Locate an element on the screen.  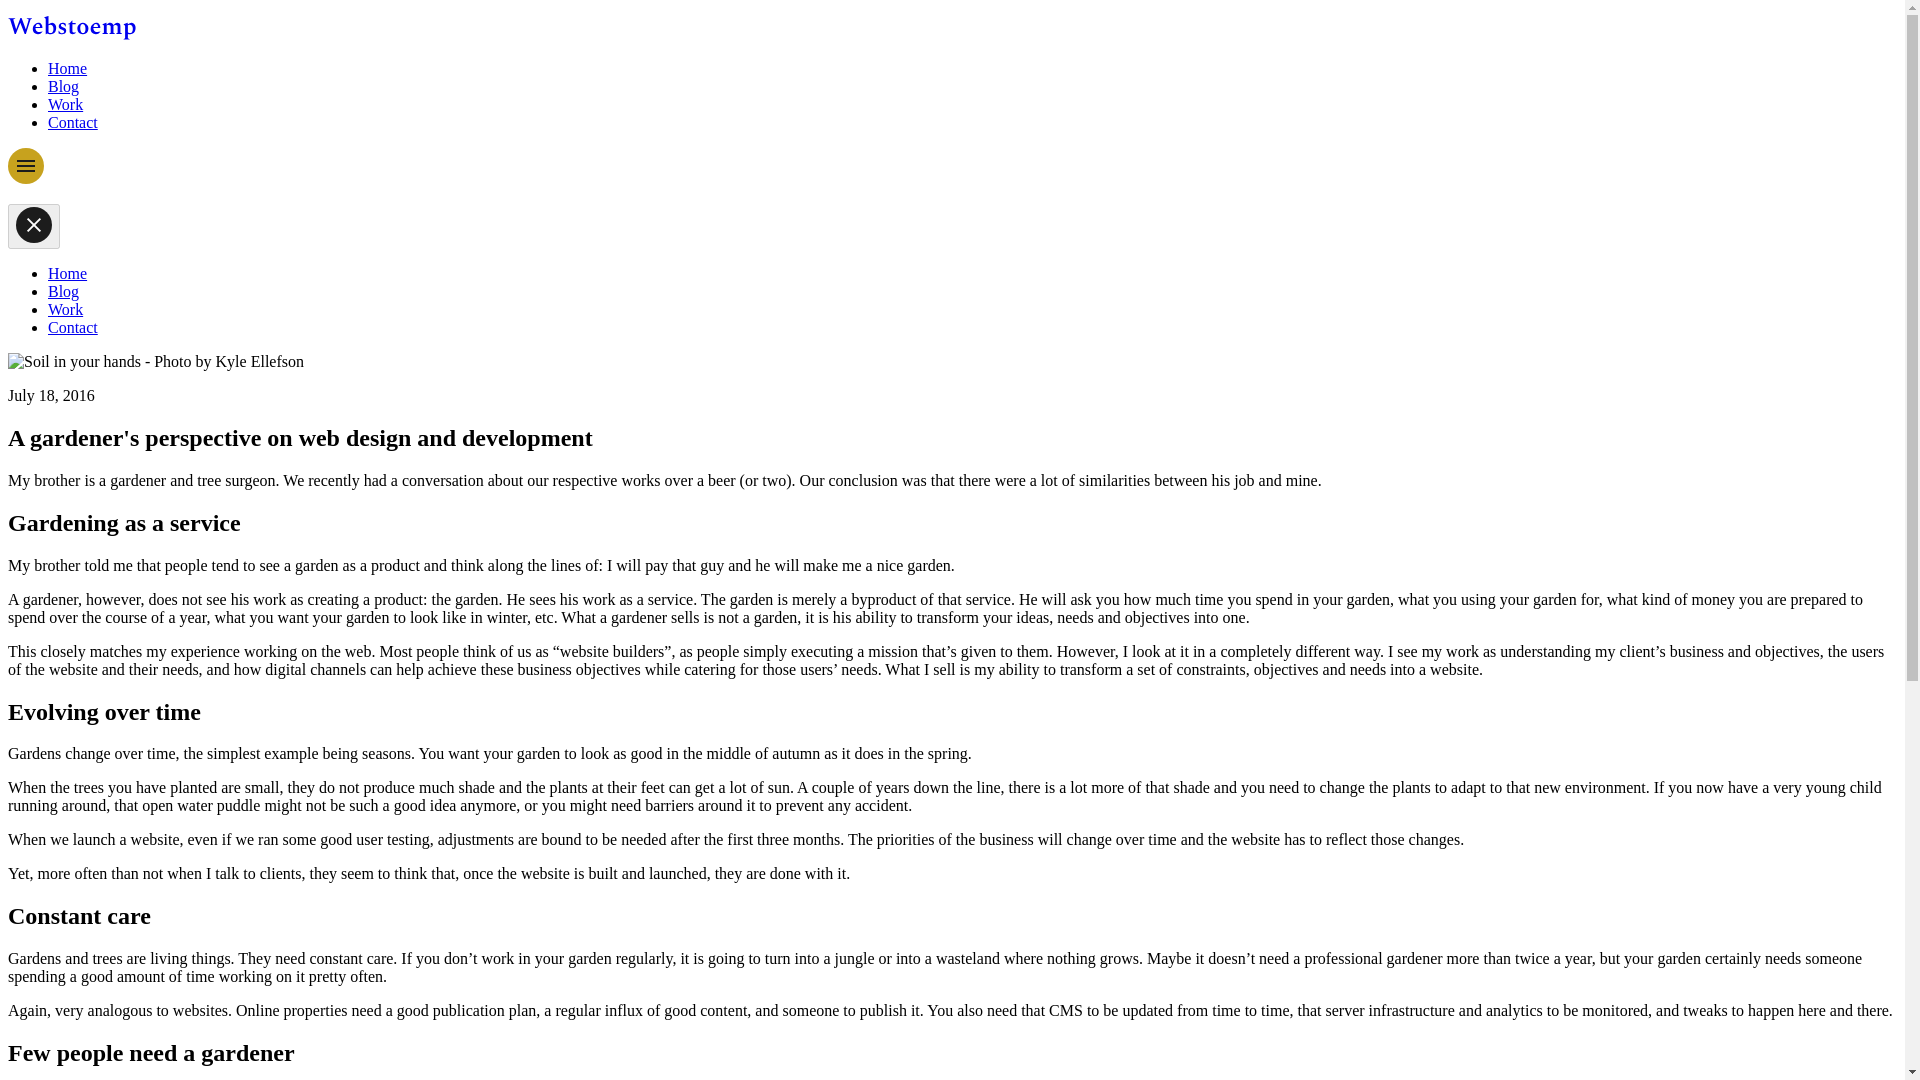
Close navigation is located at coordinates (33, 226).